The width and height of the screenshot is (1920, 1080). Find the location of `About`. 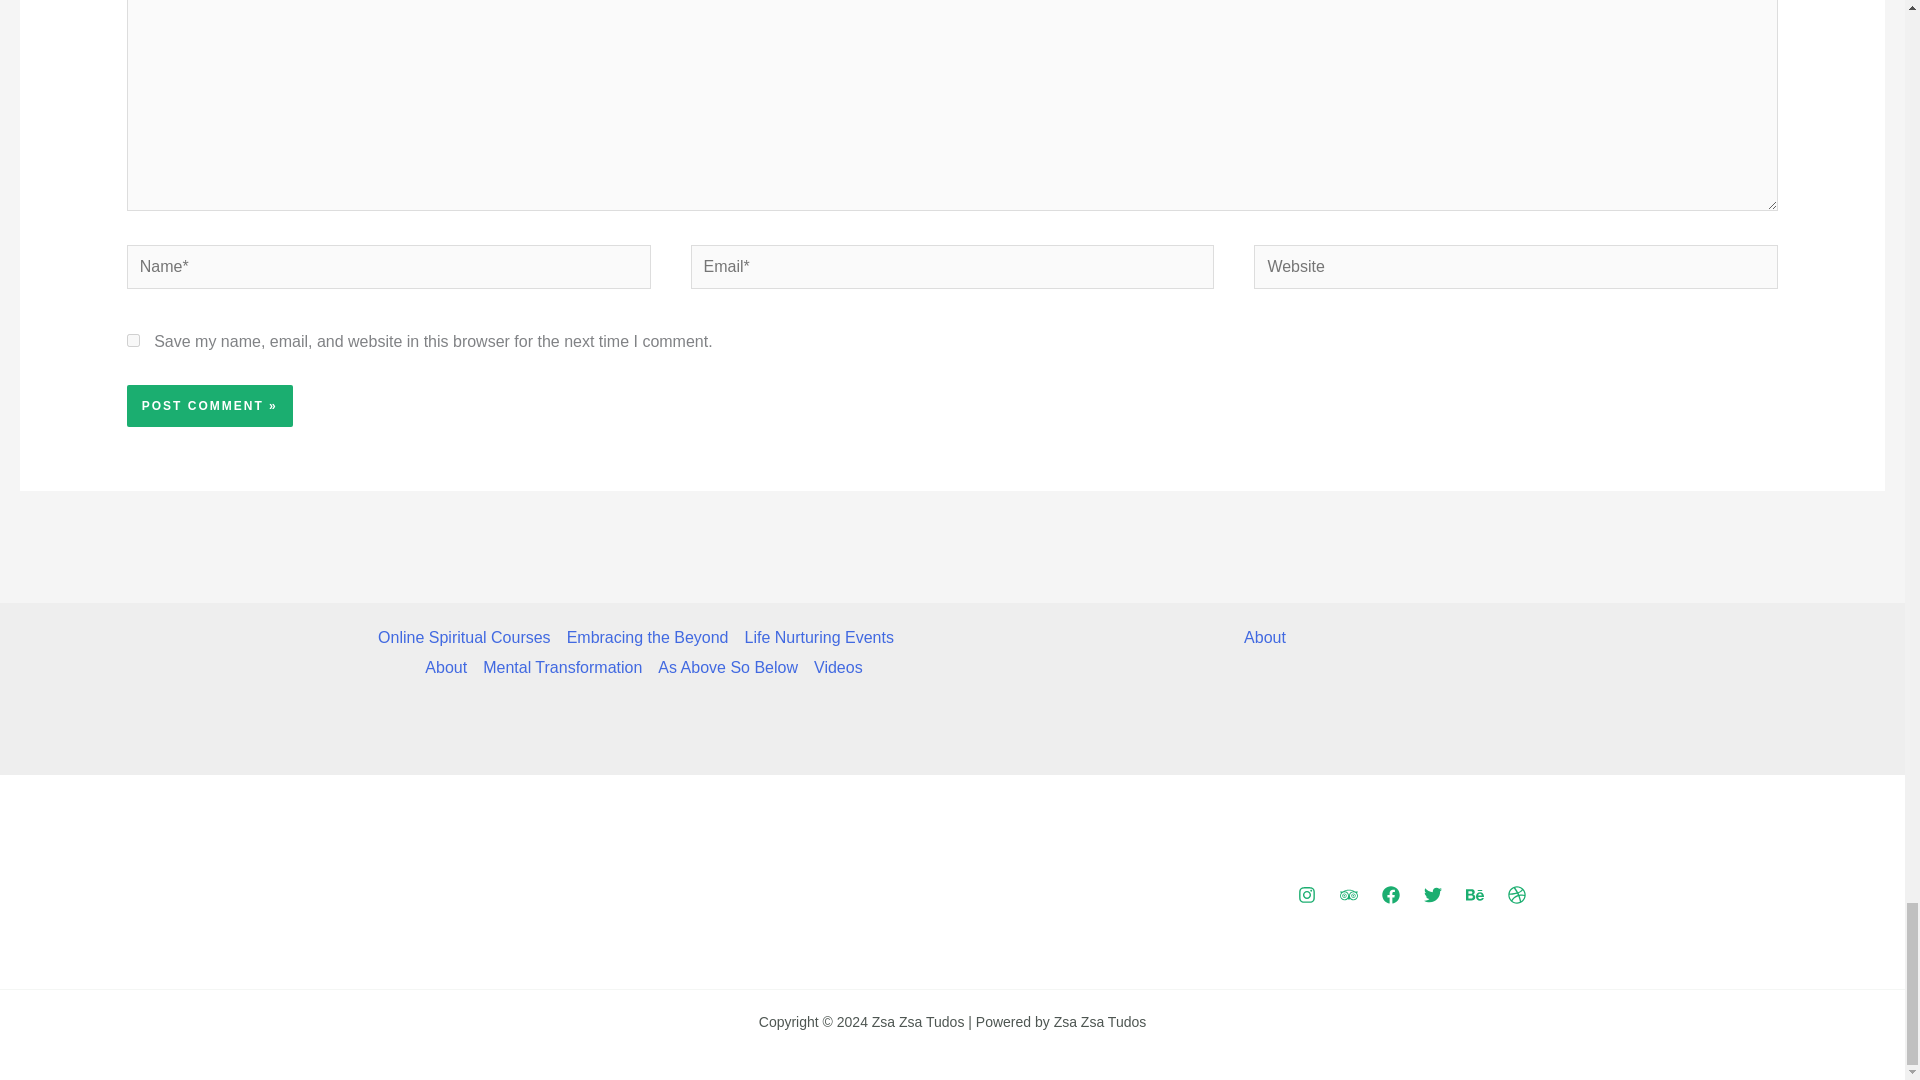

About is located at coordinates (445, 668).